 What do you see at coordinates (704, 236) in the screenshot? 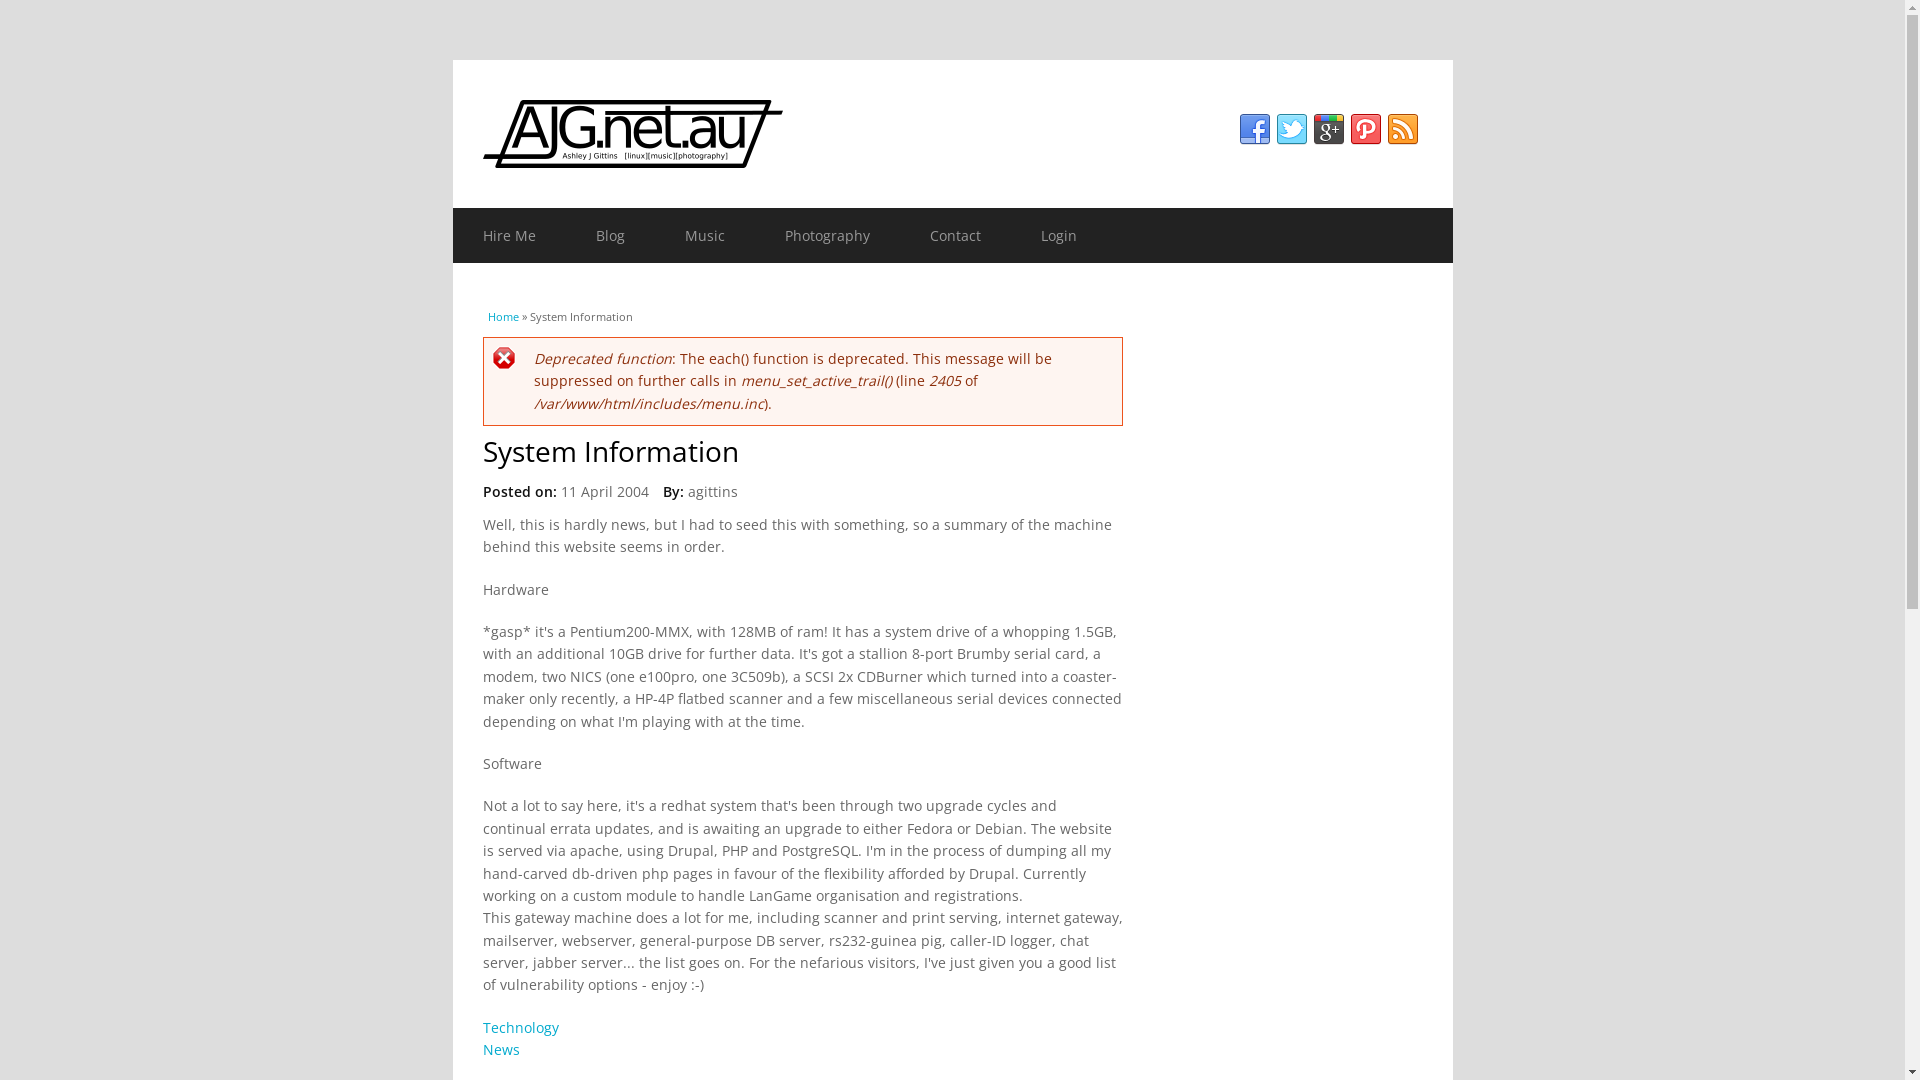
I see `Music` at bounding box center [704, 236].